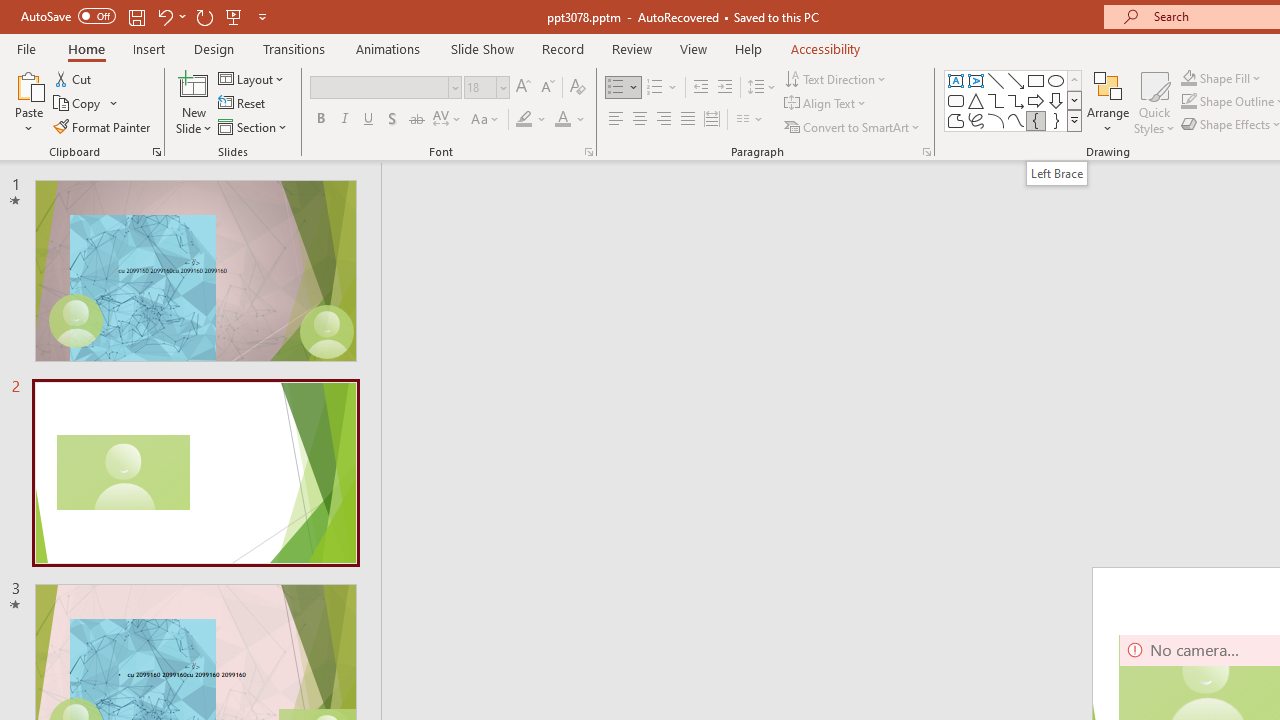 This screenshot has width=1280, height=720. Describe the element at coordinates (547, 88) in the screenshot. I see `Decrease Font Size` at that location.